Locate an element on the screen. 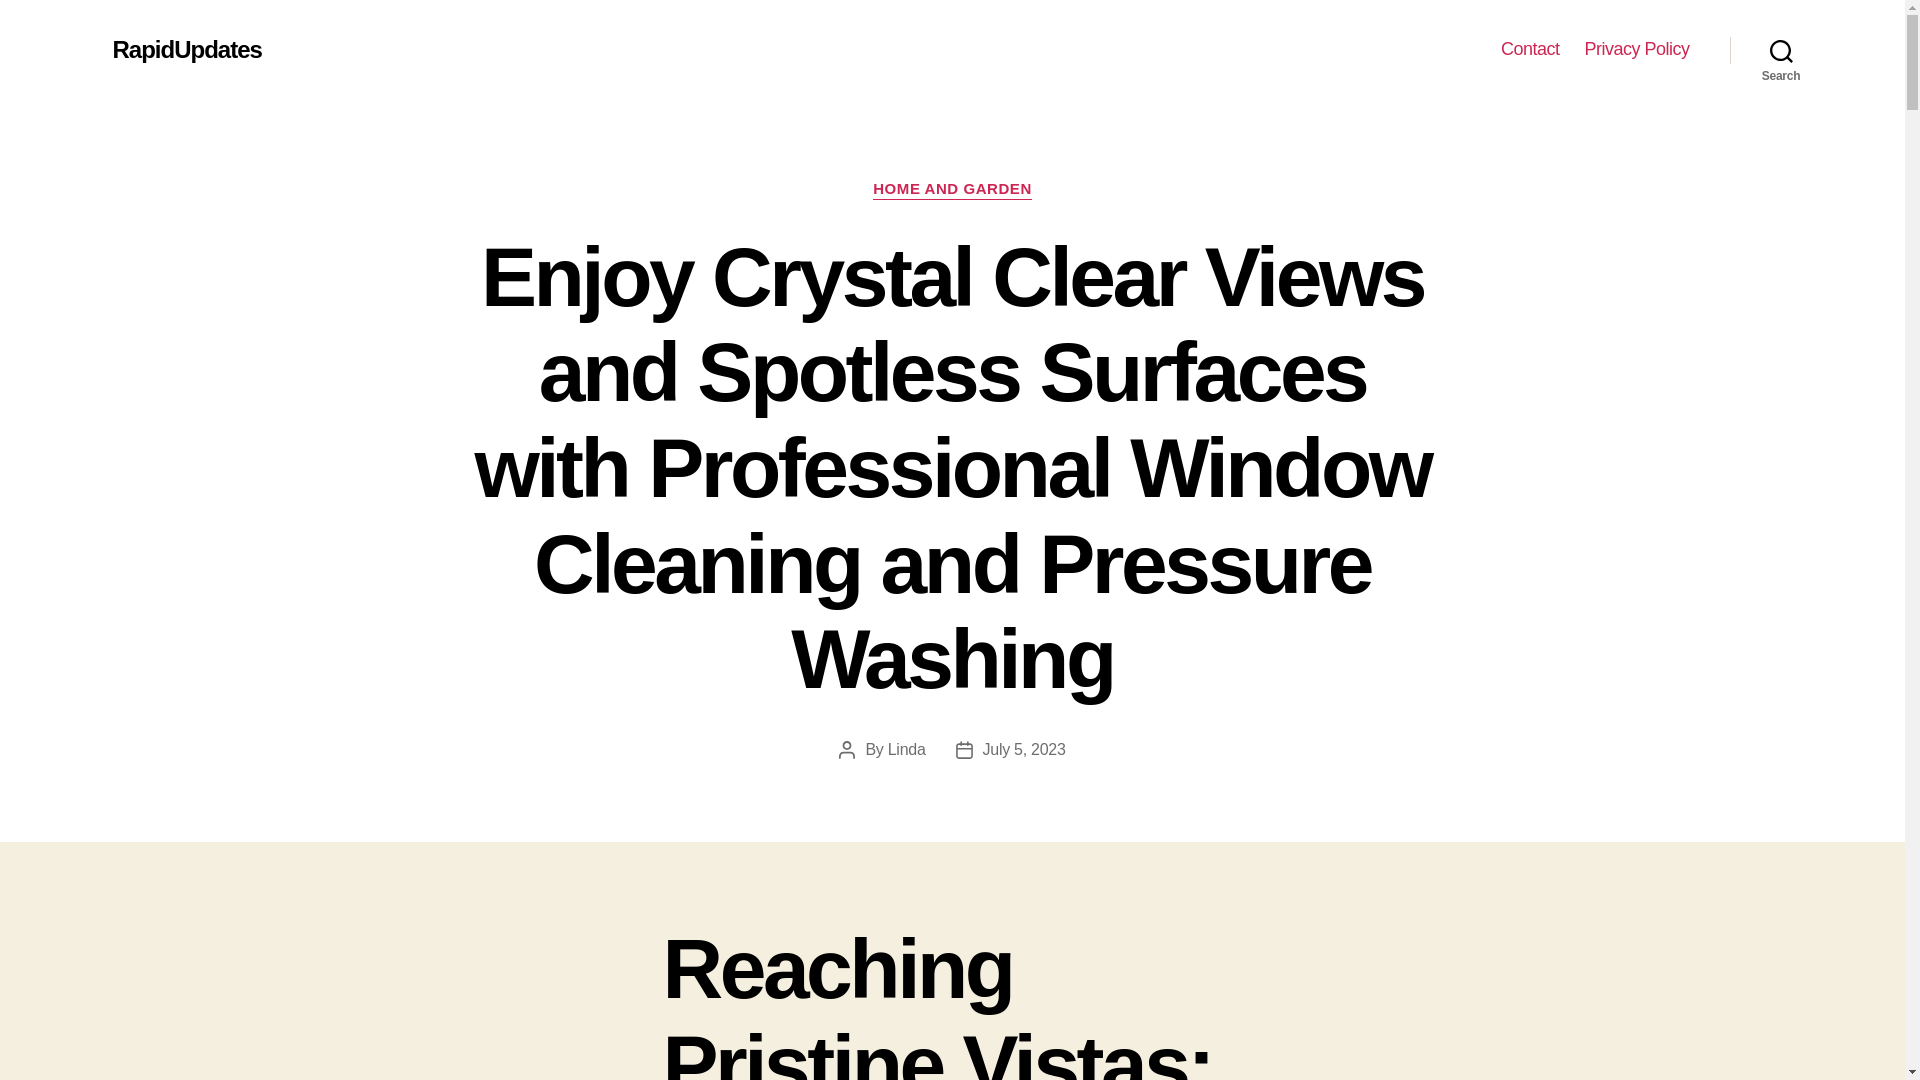  Linda is located at coordinates (906, 749).